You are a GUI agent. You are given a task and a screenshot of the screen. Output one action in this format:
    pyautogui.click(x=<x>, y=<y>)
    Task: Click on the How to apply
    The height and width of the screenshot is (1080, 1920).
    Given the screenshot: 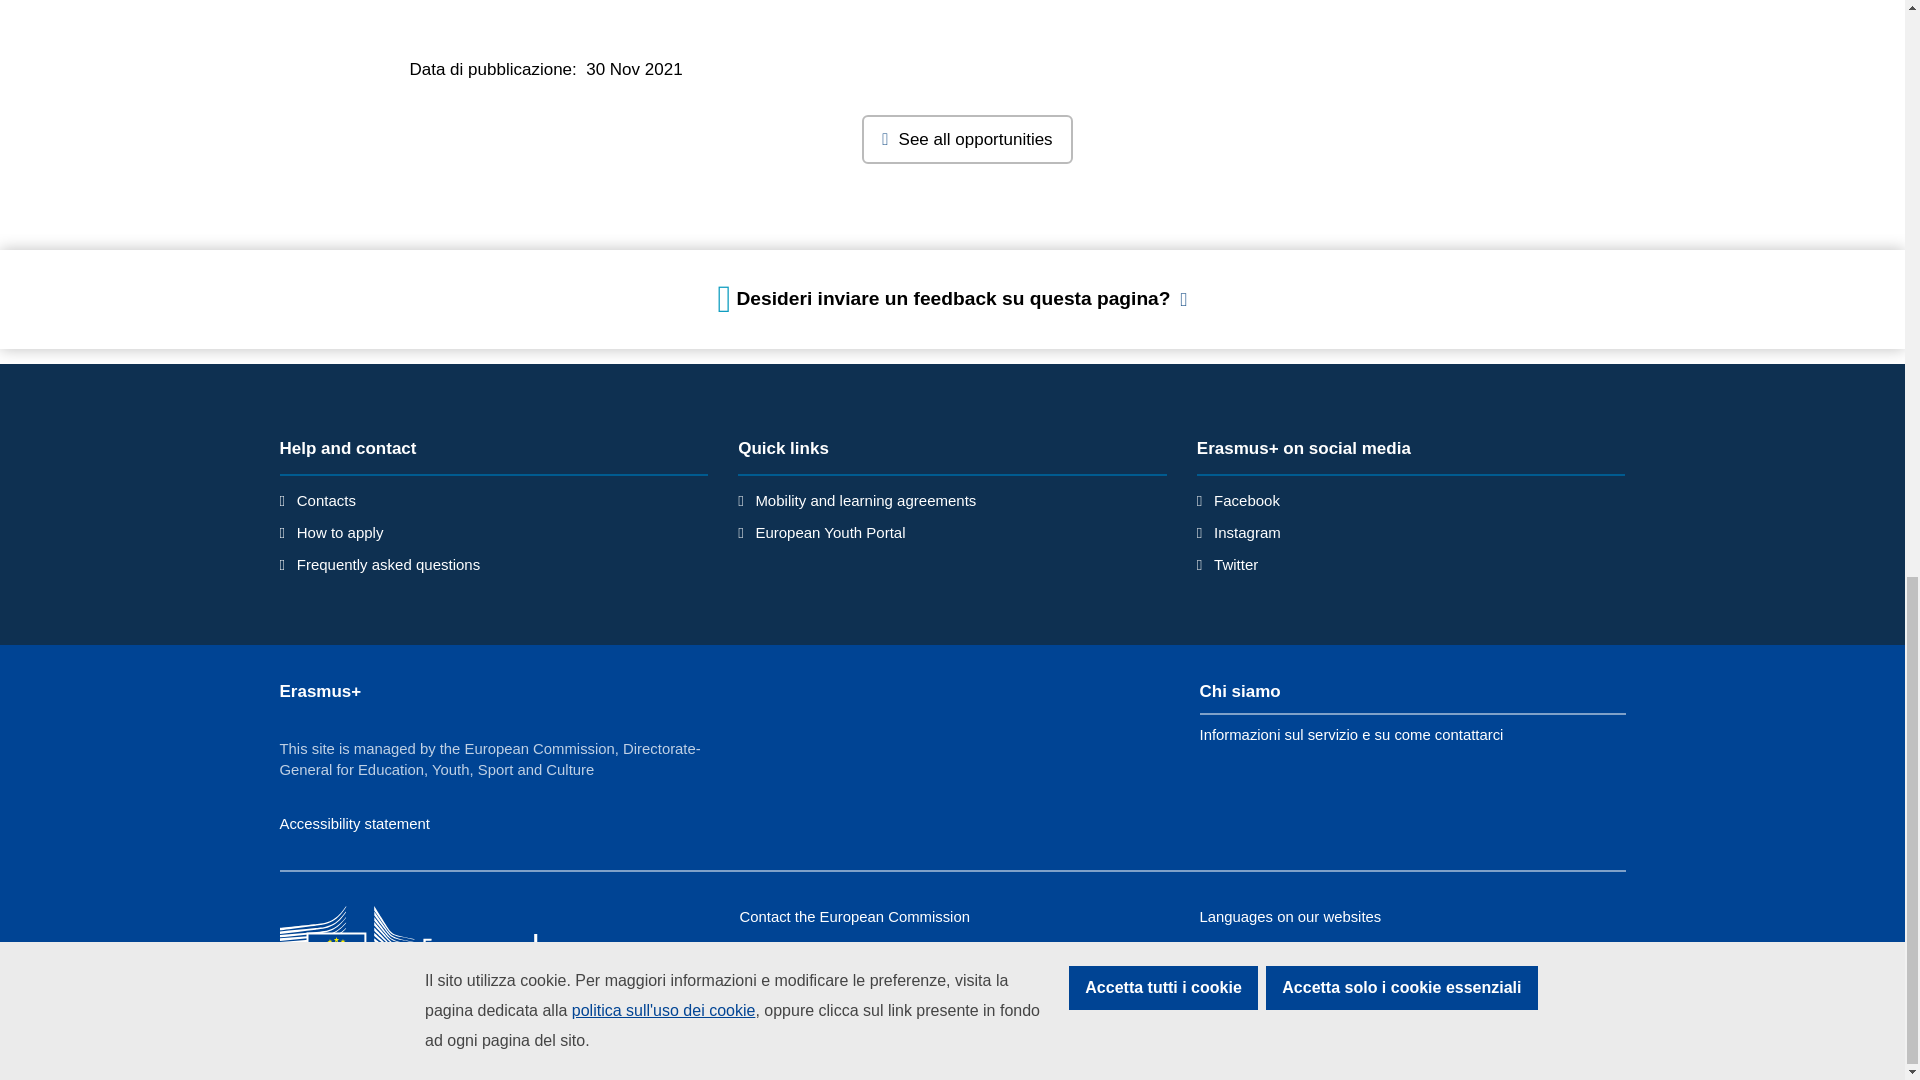 What is the action you would take?
    pyautogui.click(x=340, y=532)
    